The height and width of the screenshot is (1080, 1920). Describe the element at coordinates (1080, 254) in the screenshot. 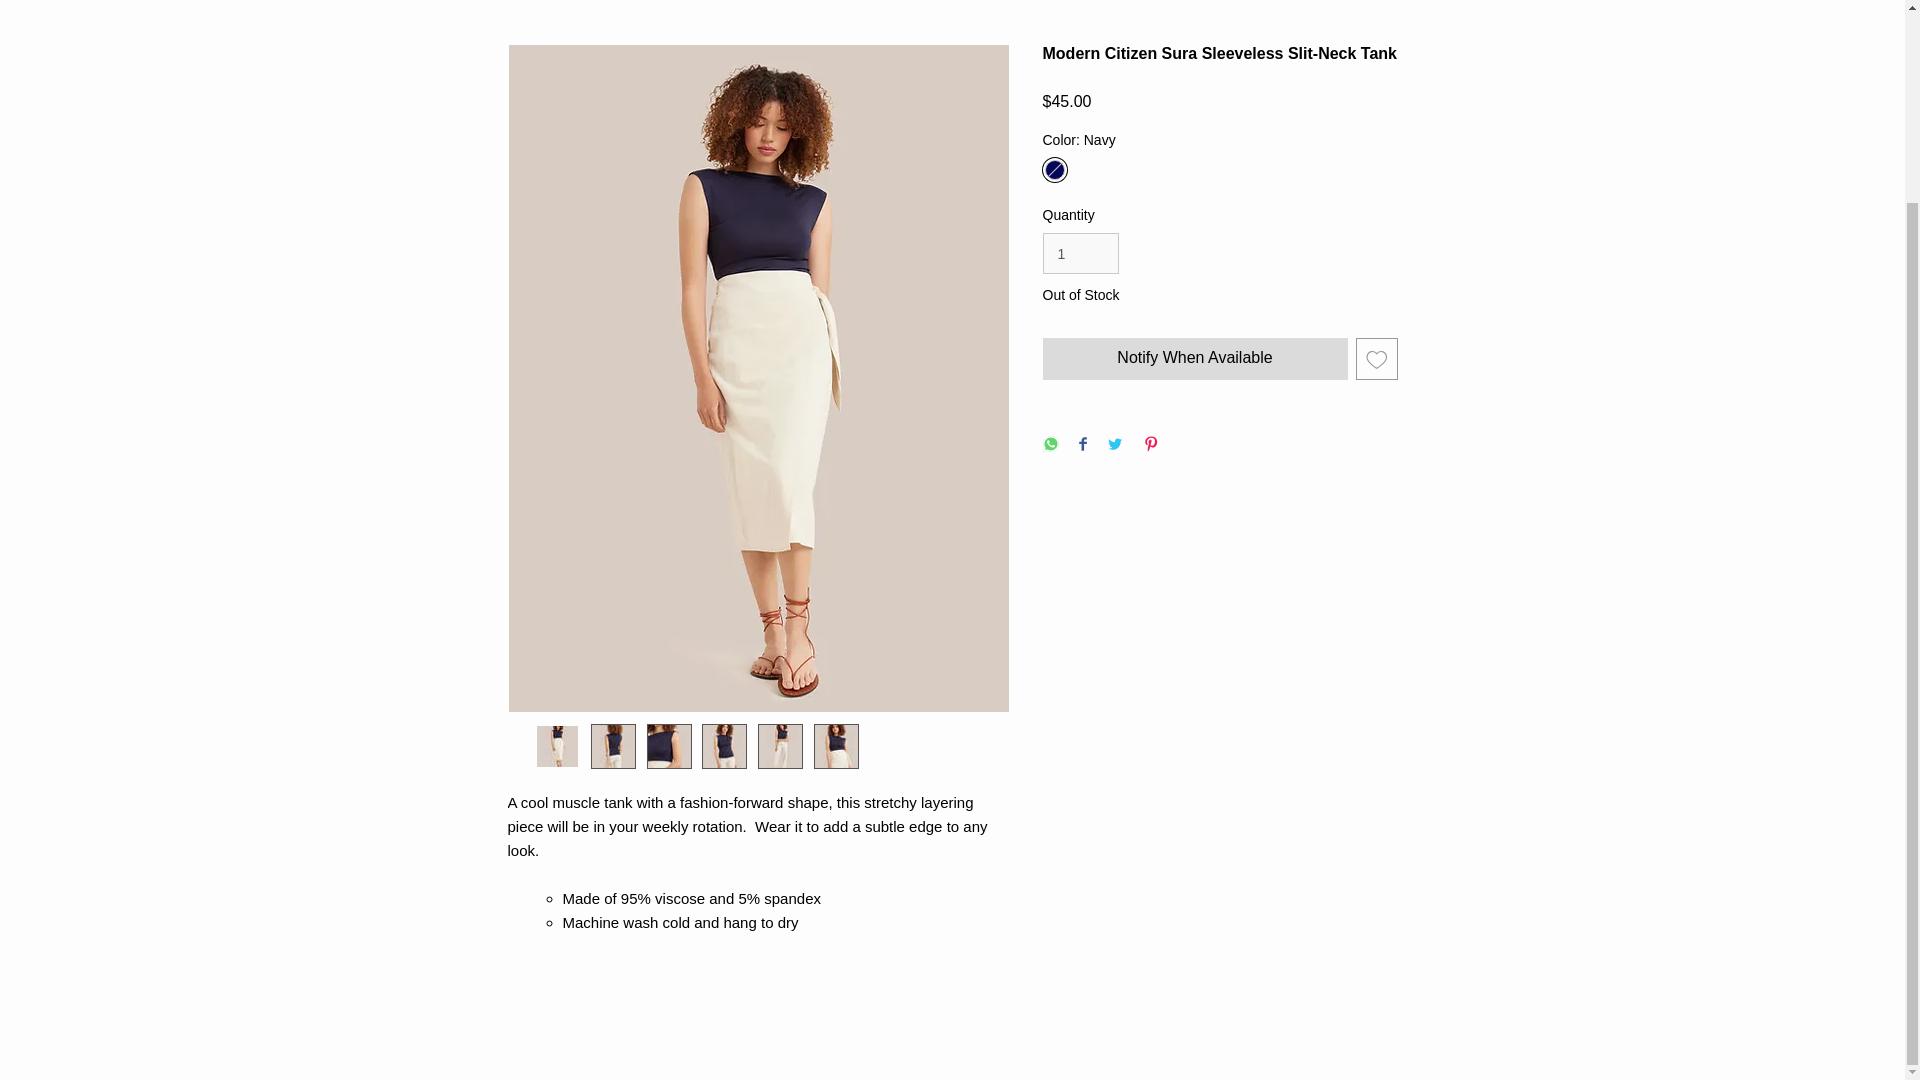

I see `1` at that location.